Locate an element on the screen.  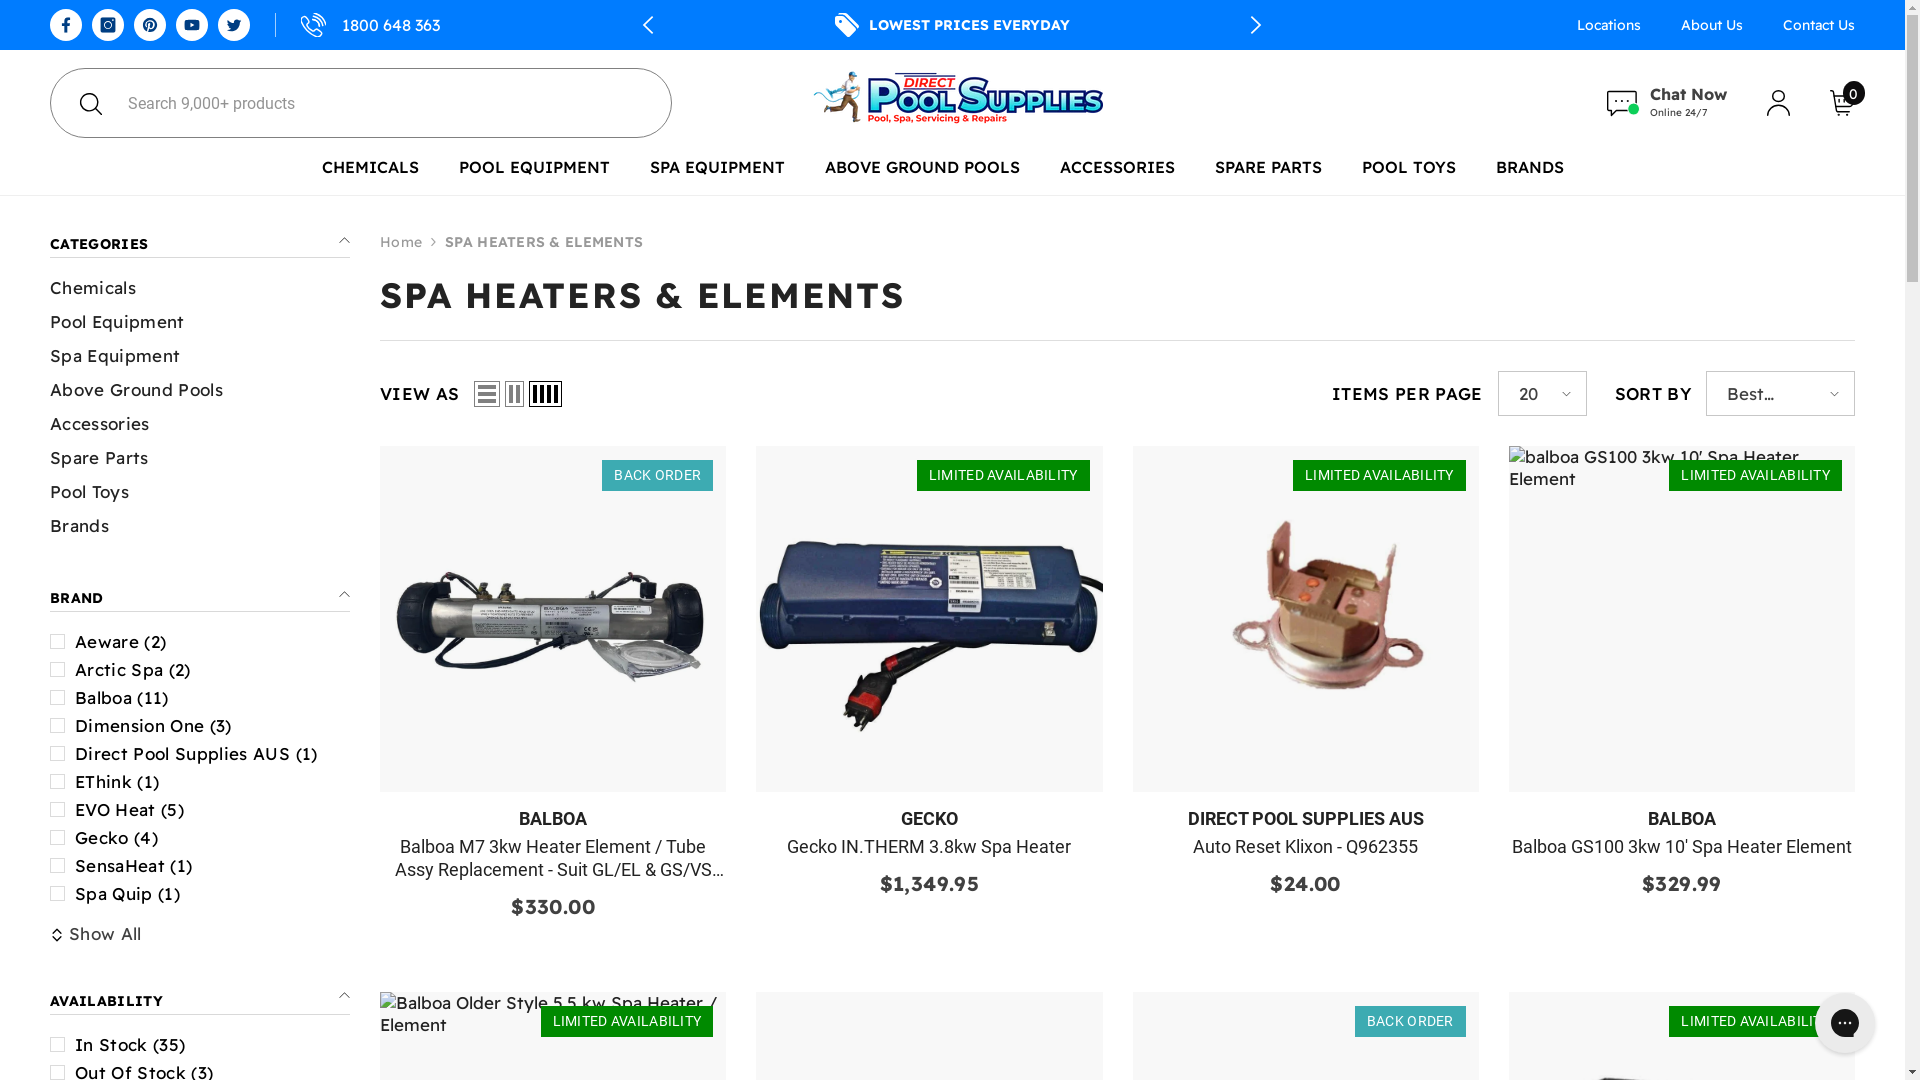
YouTube is located at coordinates (192, 25).